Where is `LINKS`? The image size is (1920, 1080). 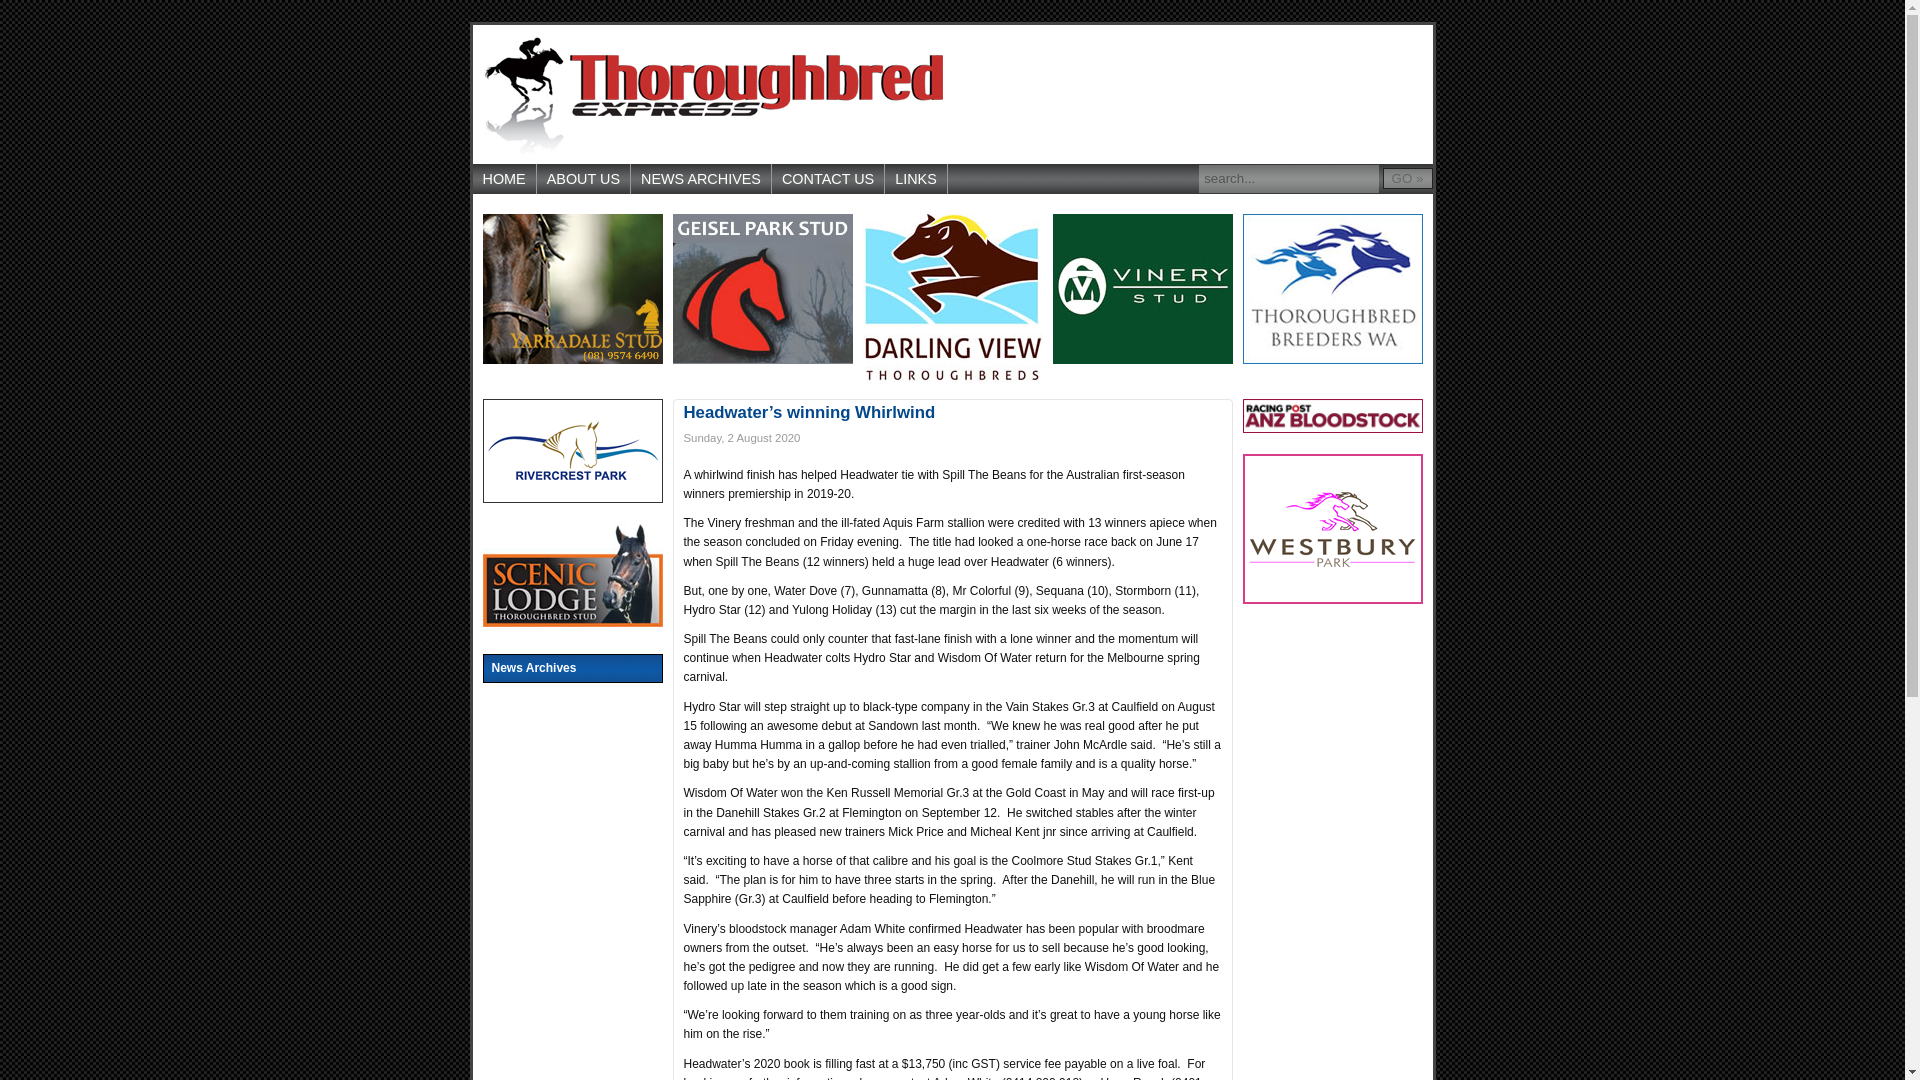 LINKS is located at coordinates (916, 179).